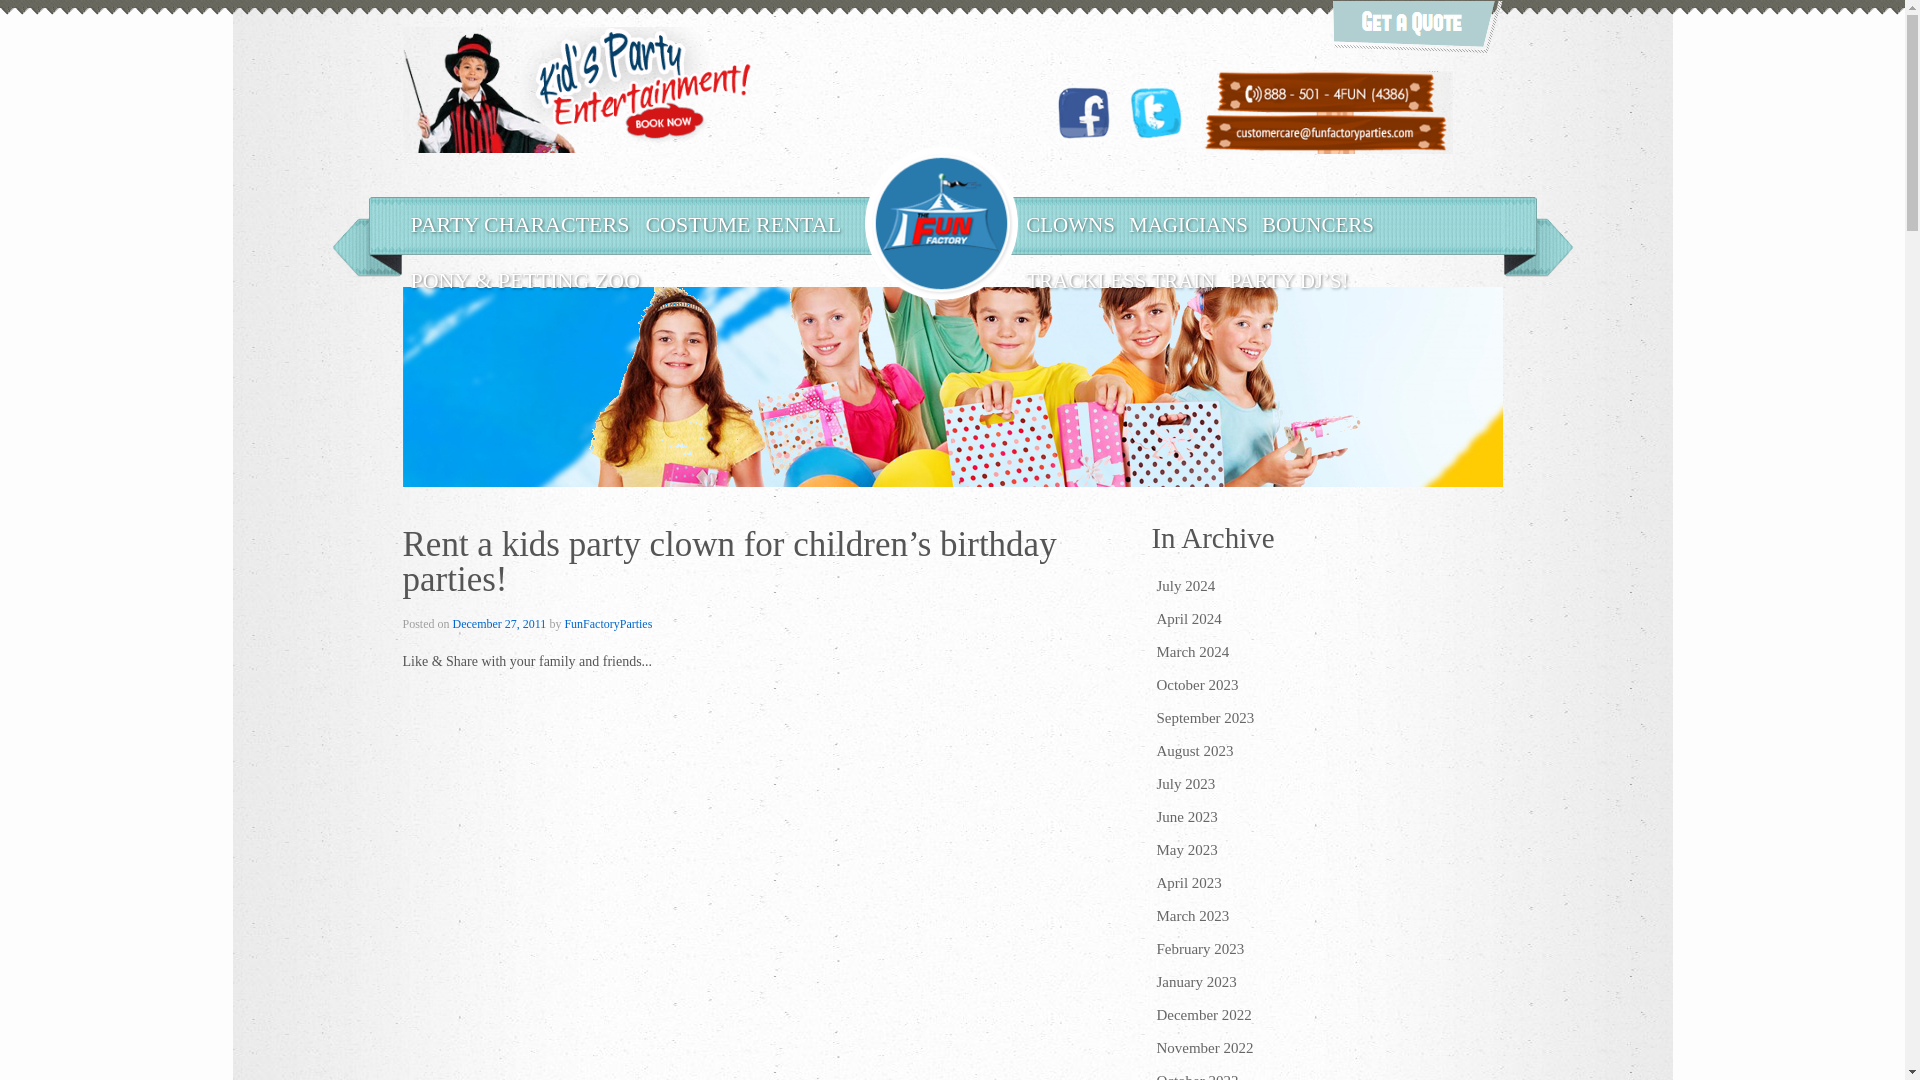 The width and height of the screenshot is (1920, 1080). What do you see at coordinates (1070, 224) in the screenshot?
I see `CLOWNS` at bounding box center [1070, 224].